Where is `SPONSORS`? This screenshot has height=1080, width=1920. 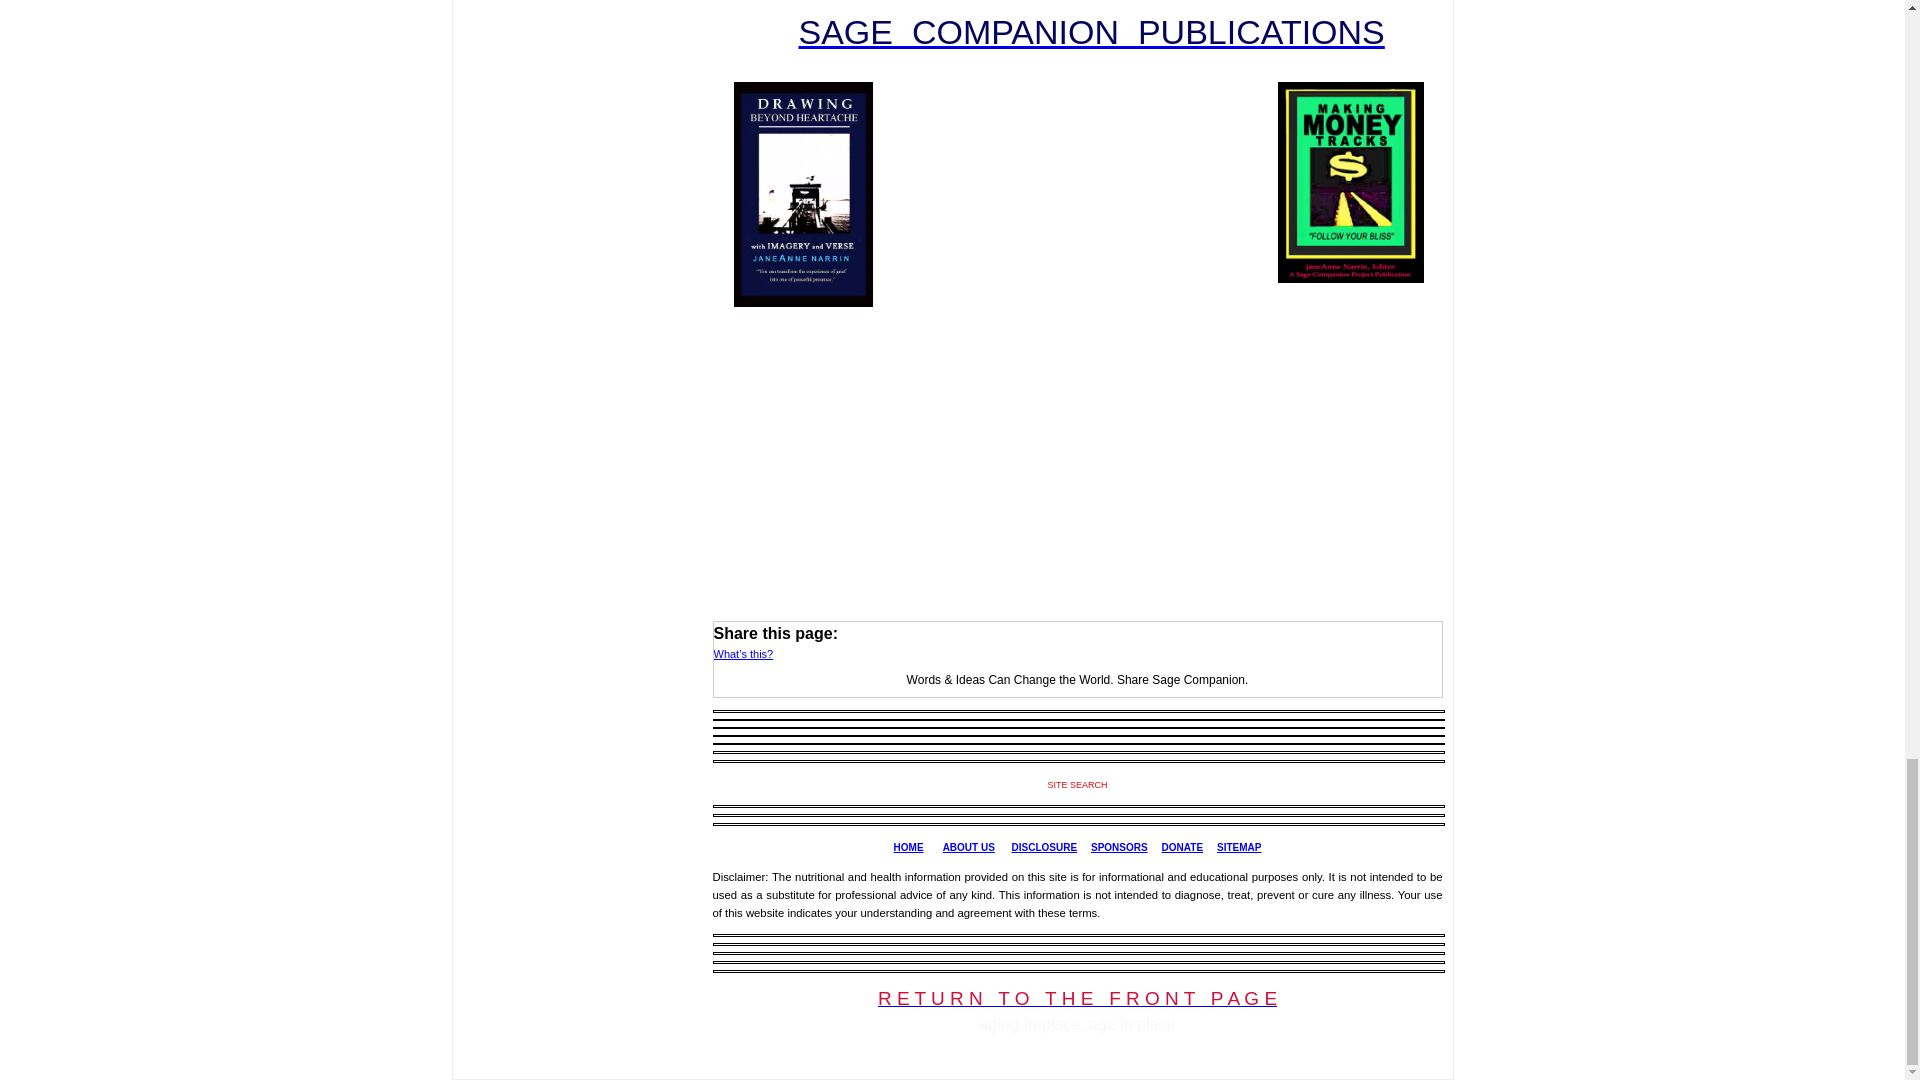 SPONSORS is located at coordinates (1119, 848).